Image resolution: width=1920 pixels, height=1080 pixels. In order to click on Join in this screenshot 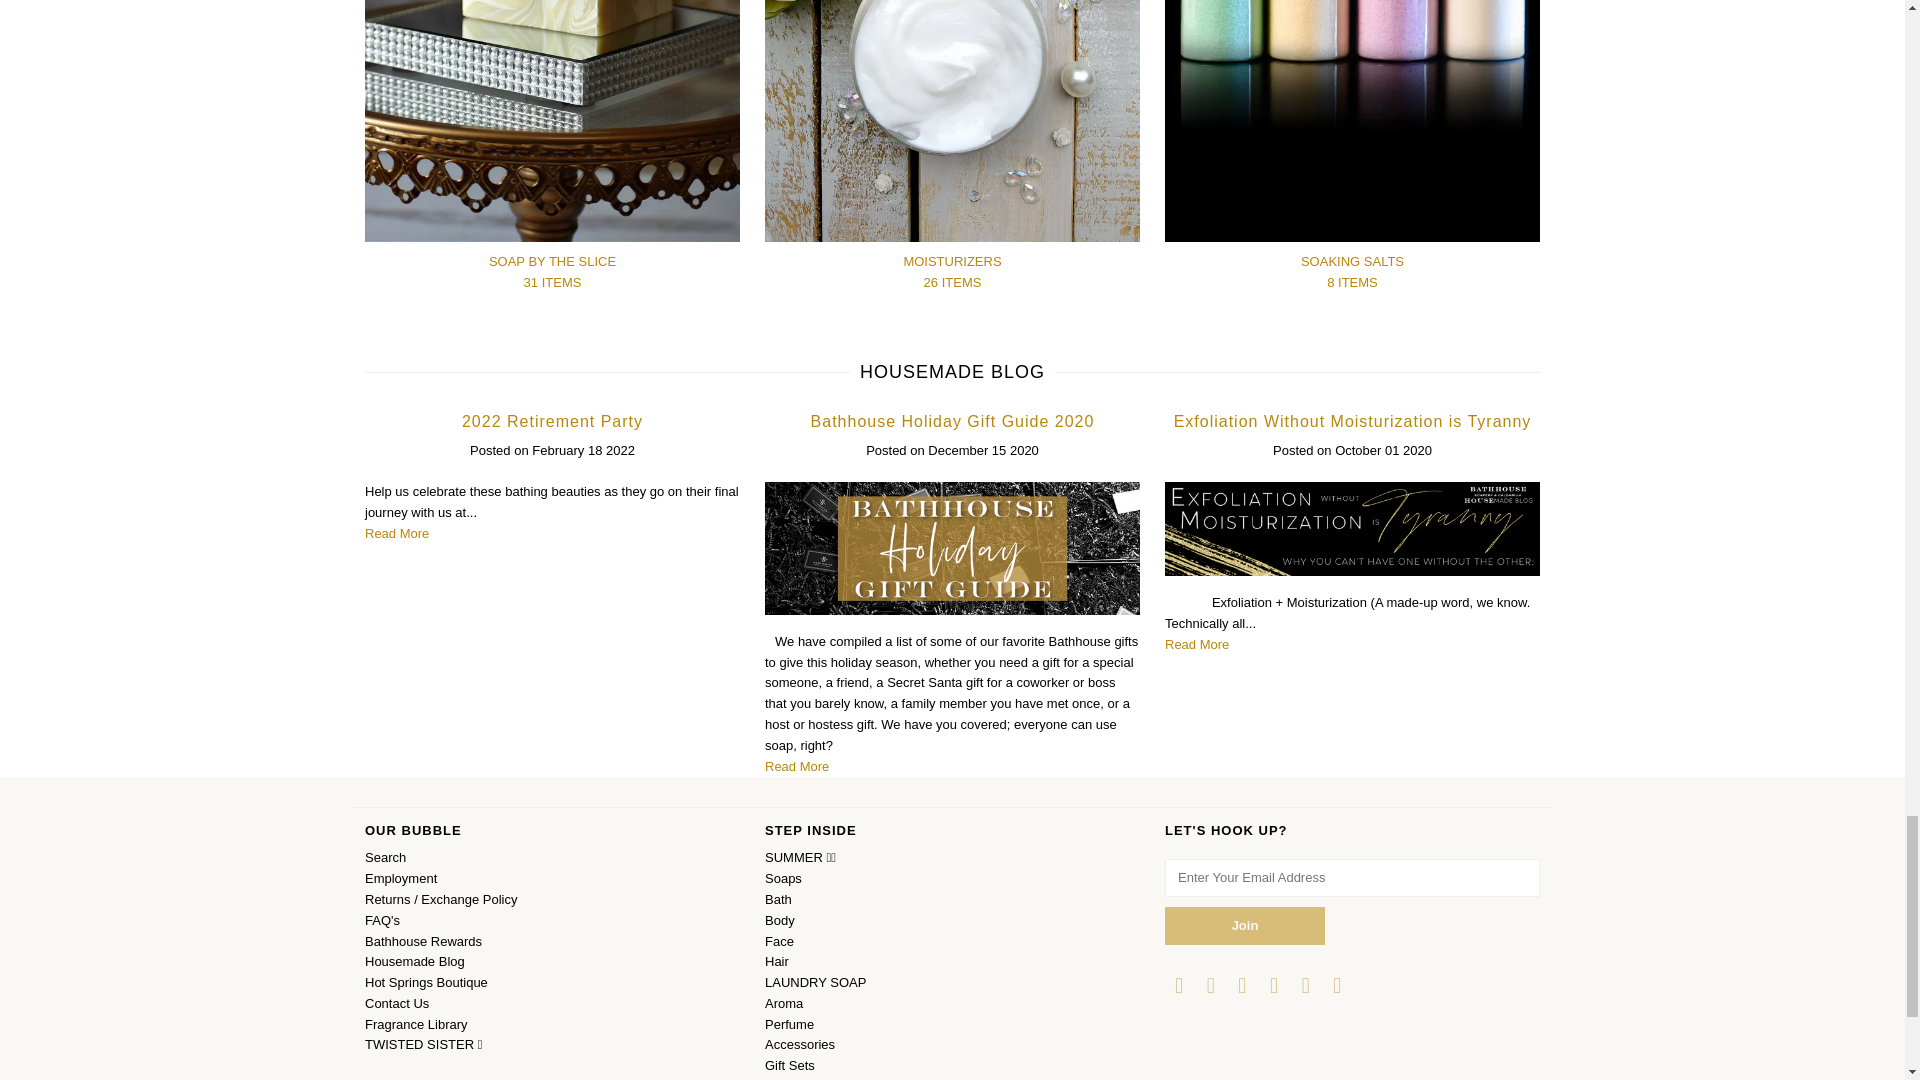, I will do `click(1244, 926)`.